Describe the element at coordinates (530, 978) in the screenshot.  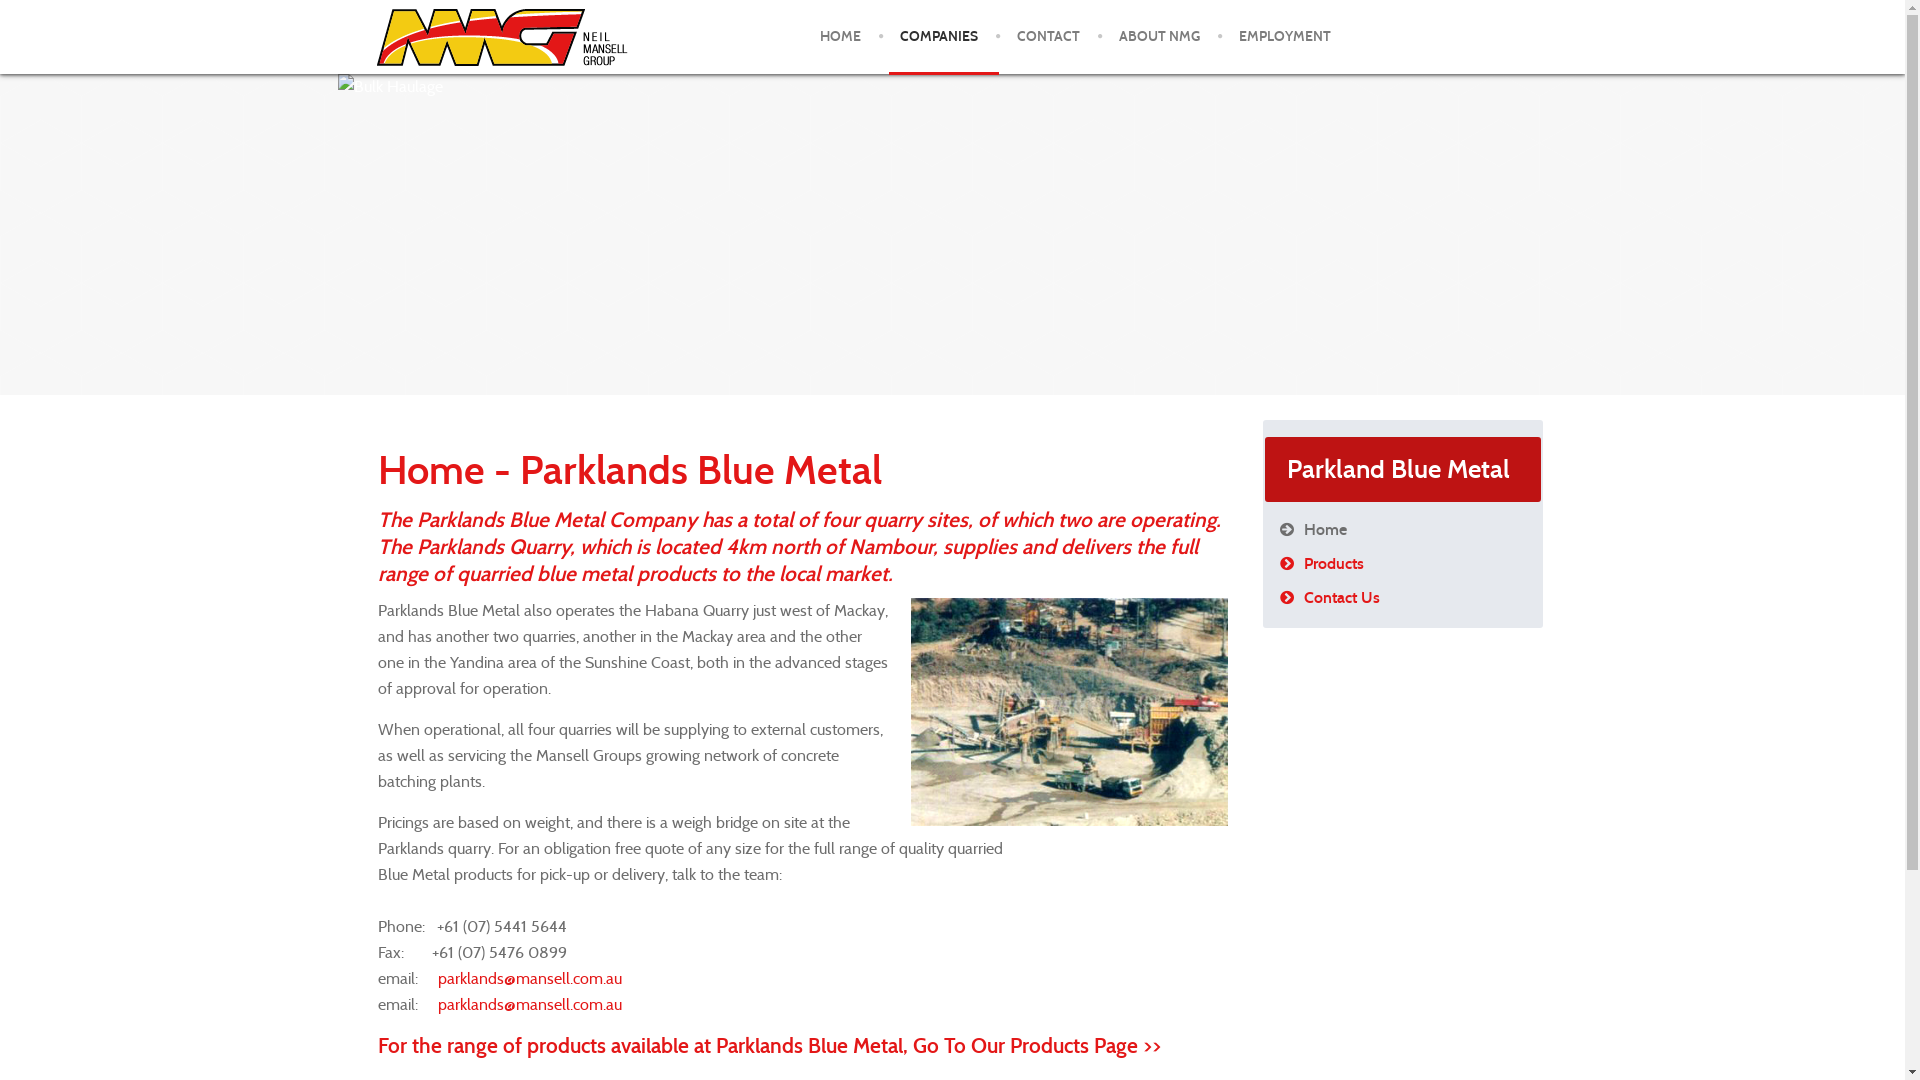
I see `parklands@mansell.com.au` at that location.